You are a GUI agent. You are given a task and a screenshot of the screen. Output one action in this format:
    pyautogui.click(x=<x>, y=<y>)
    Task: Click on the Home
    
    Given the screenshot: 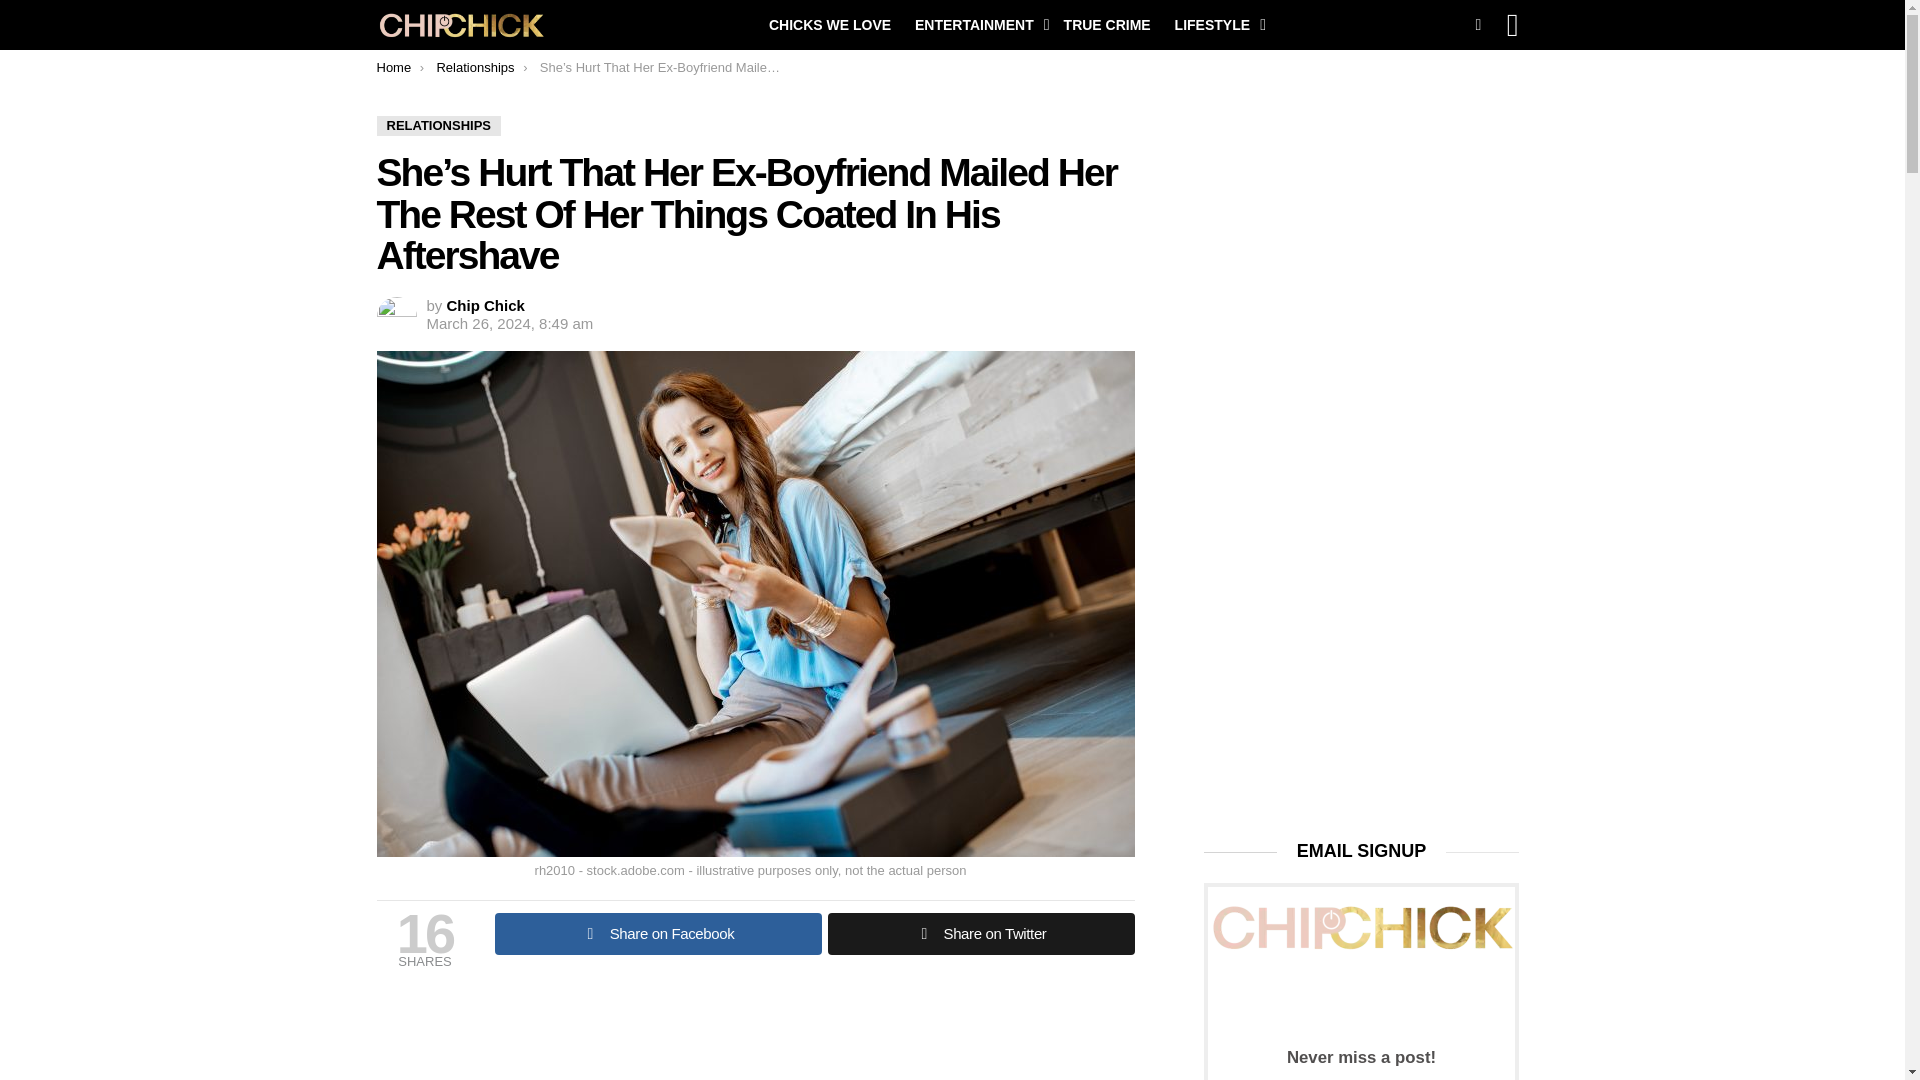 What is the action you would take?
    pyautogui.click(x=393, y=67)
    